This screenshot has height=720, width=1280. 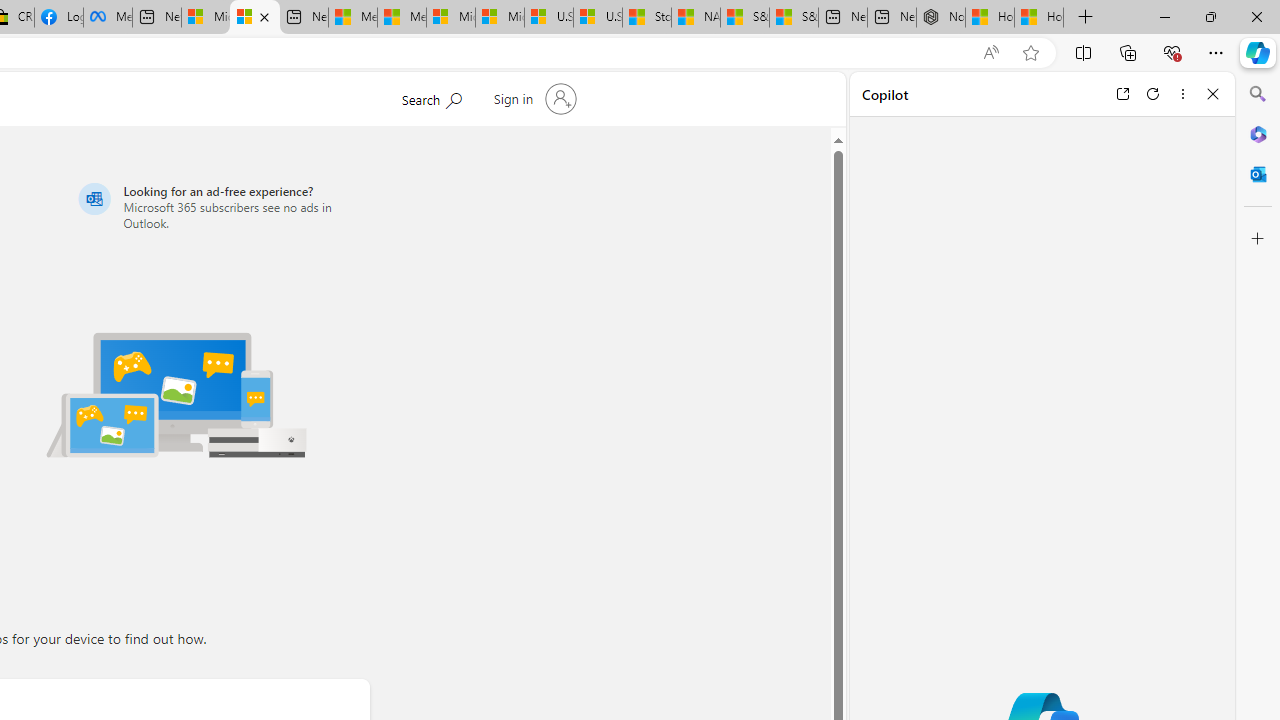 I want to click on Microsoft 365, so click(x=1258, y=133).